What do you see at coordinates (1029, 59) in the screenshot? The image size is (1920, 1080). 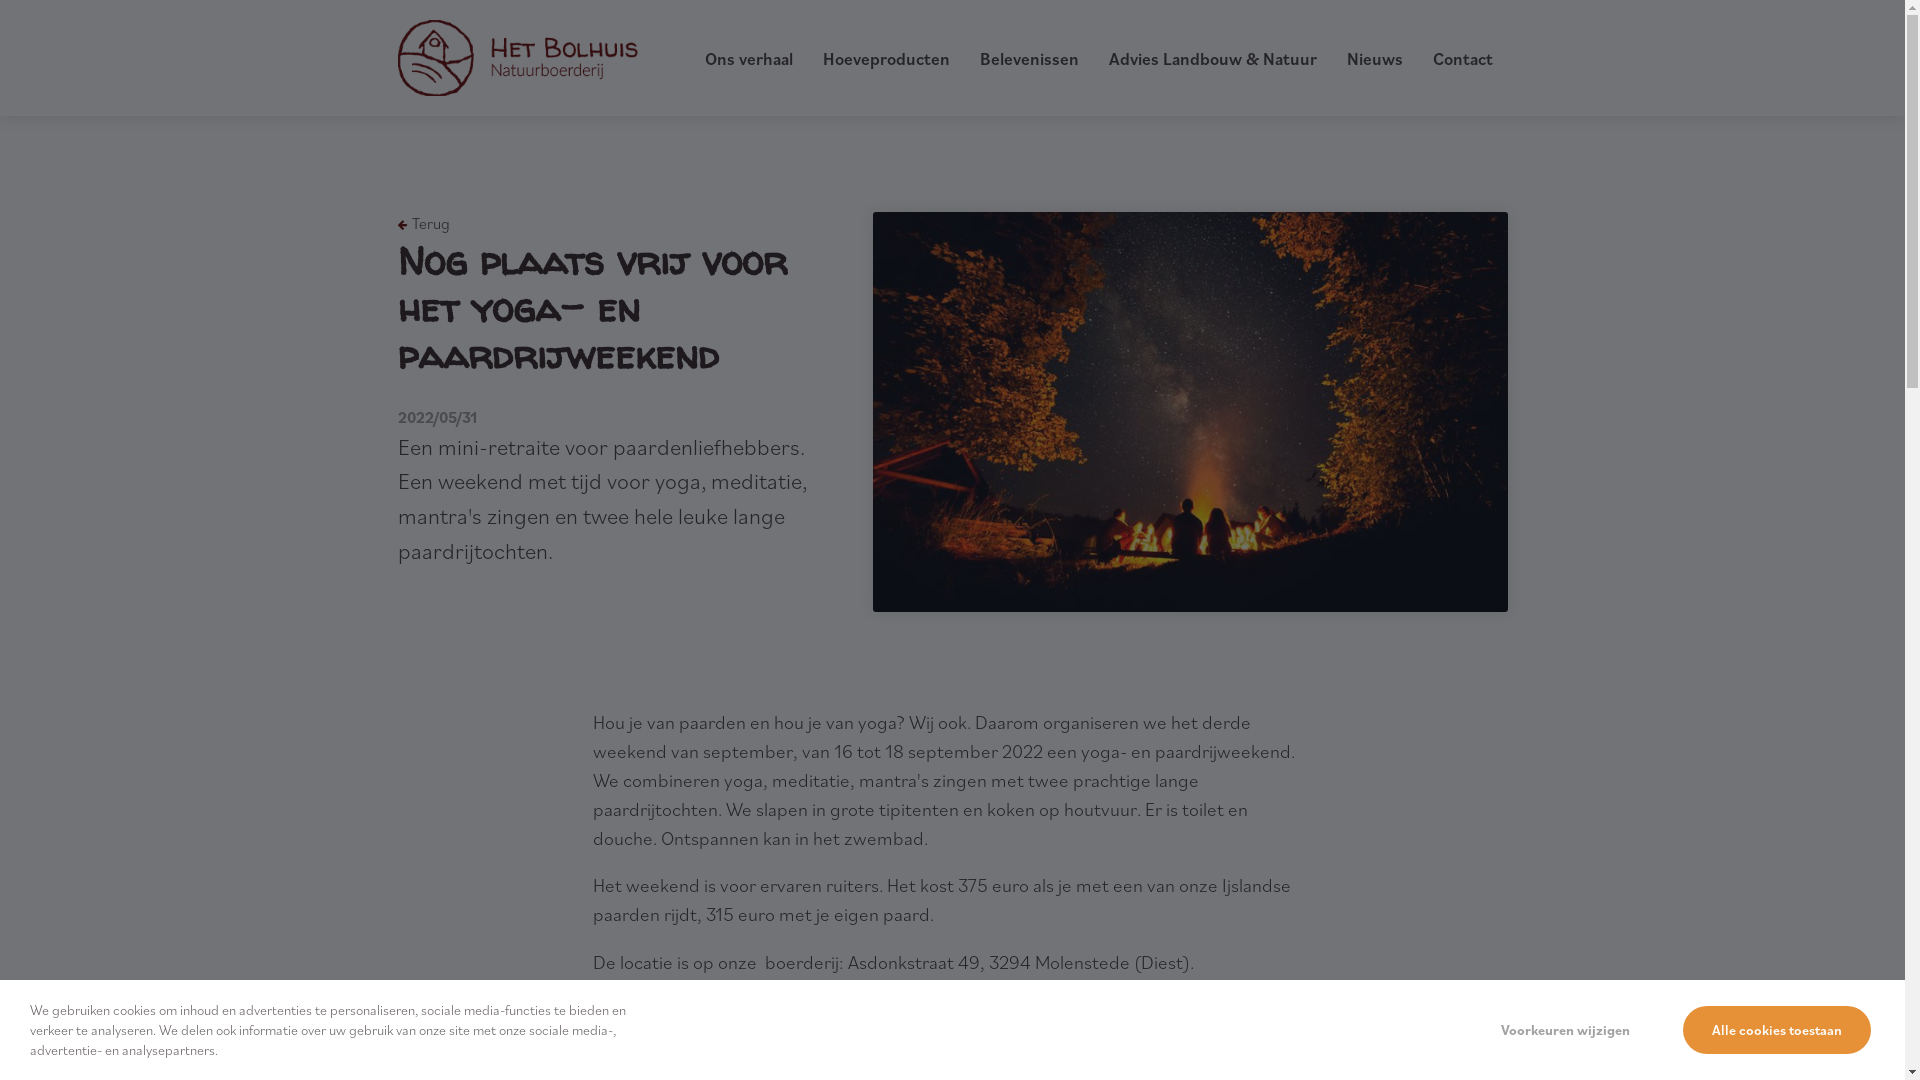 I see `Belevenissen` at bounding box center [1029, 59].